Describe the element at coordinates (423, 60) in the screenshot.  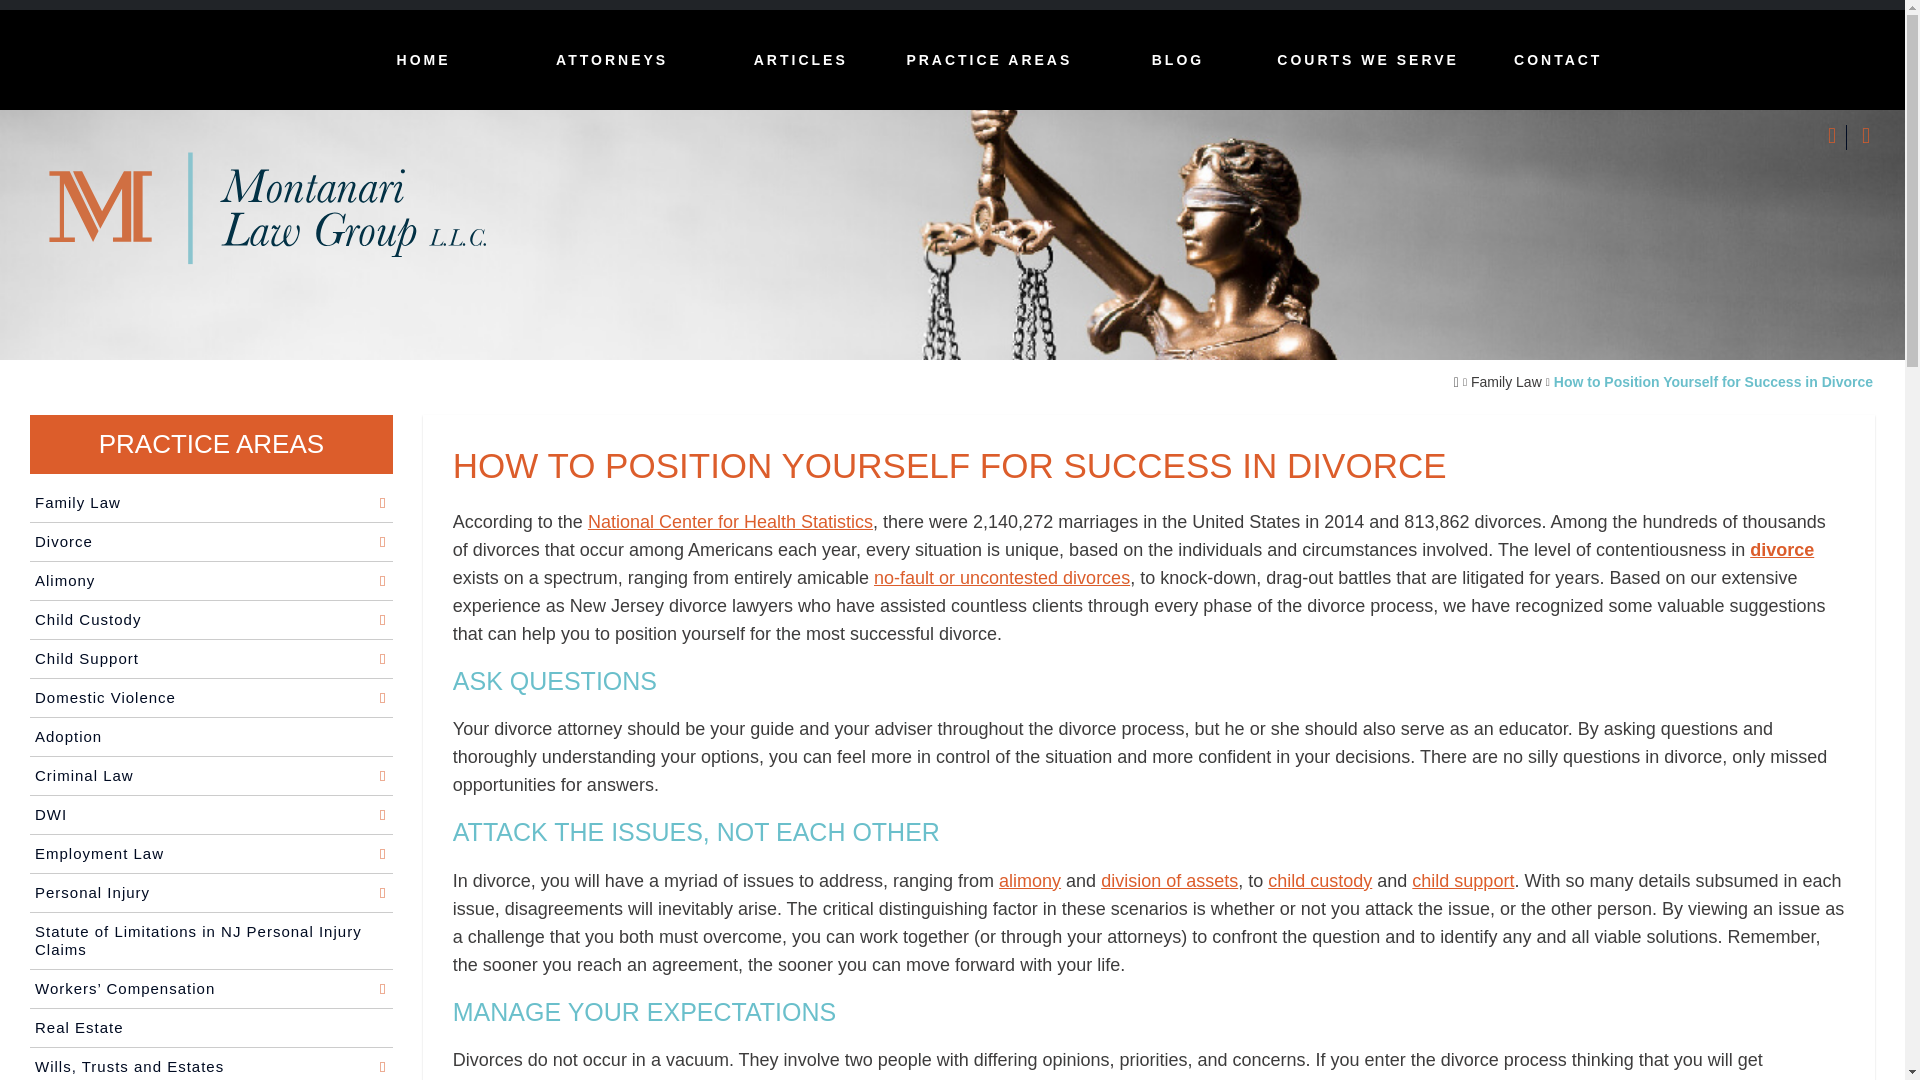
I see `HOME` at that location.